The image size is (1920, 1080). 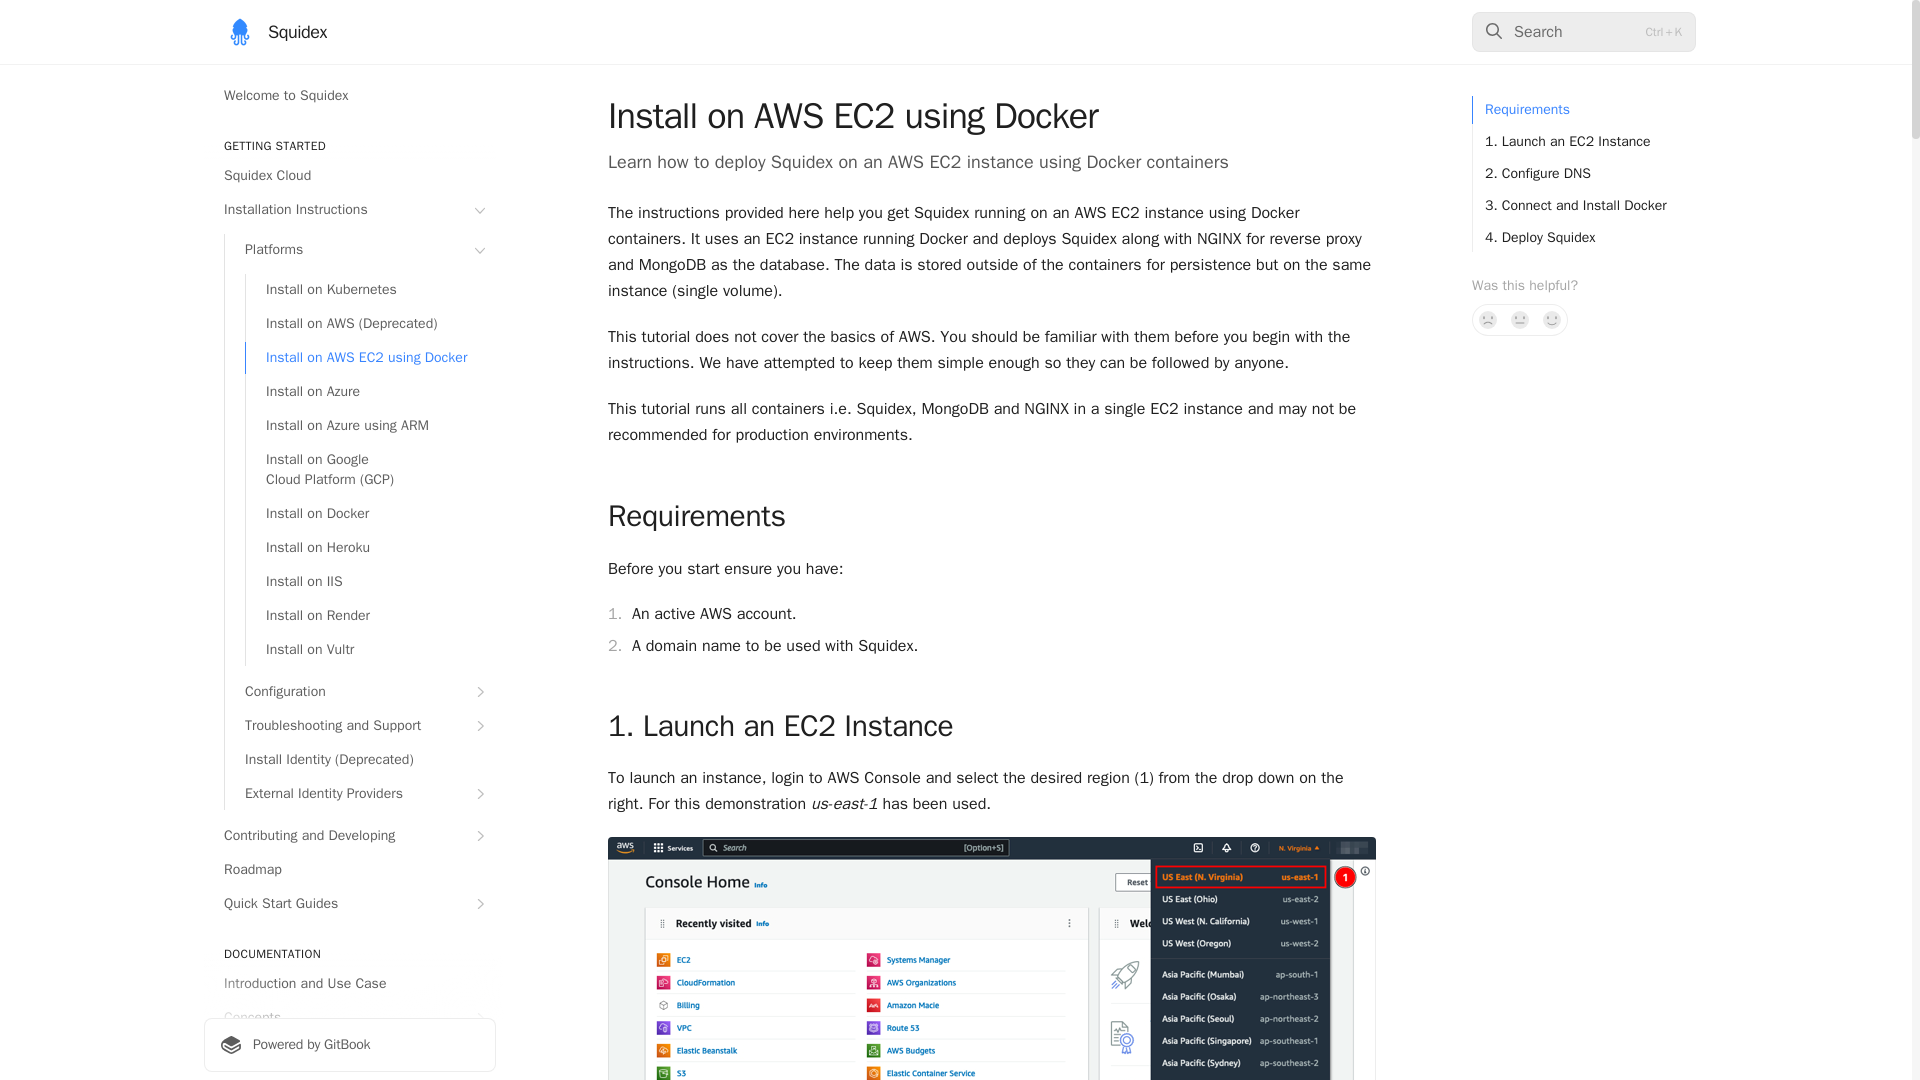 What do you see at coordinates (370, 426) in the screenshot?
I see `Install on Azure using ARM` at bounding box center [370, 426].